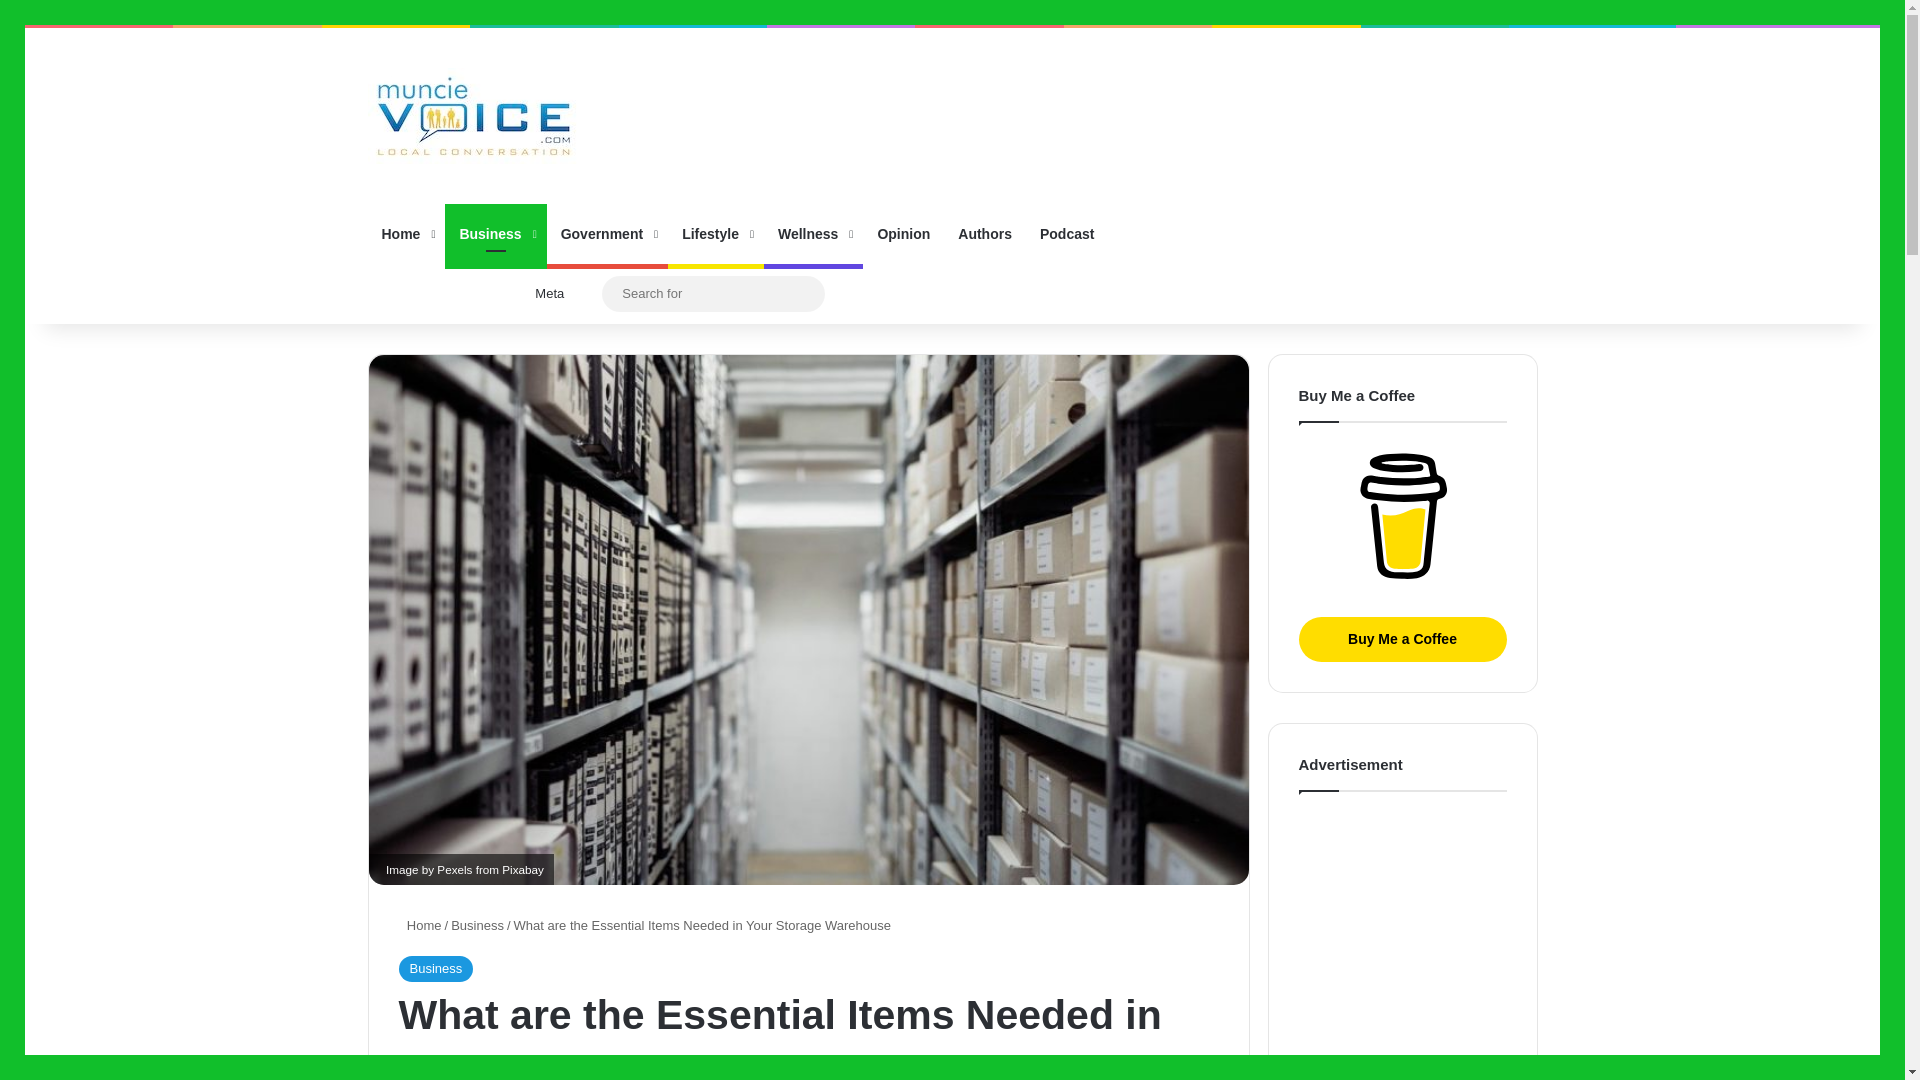  Describe the element at coordinates (805, 294) in the screenshot. I see `Search for` at that location.